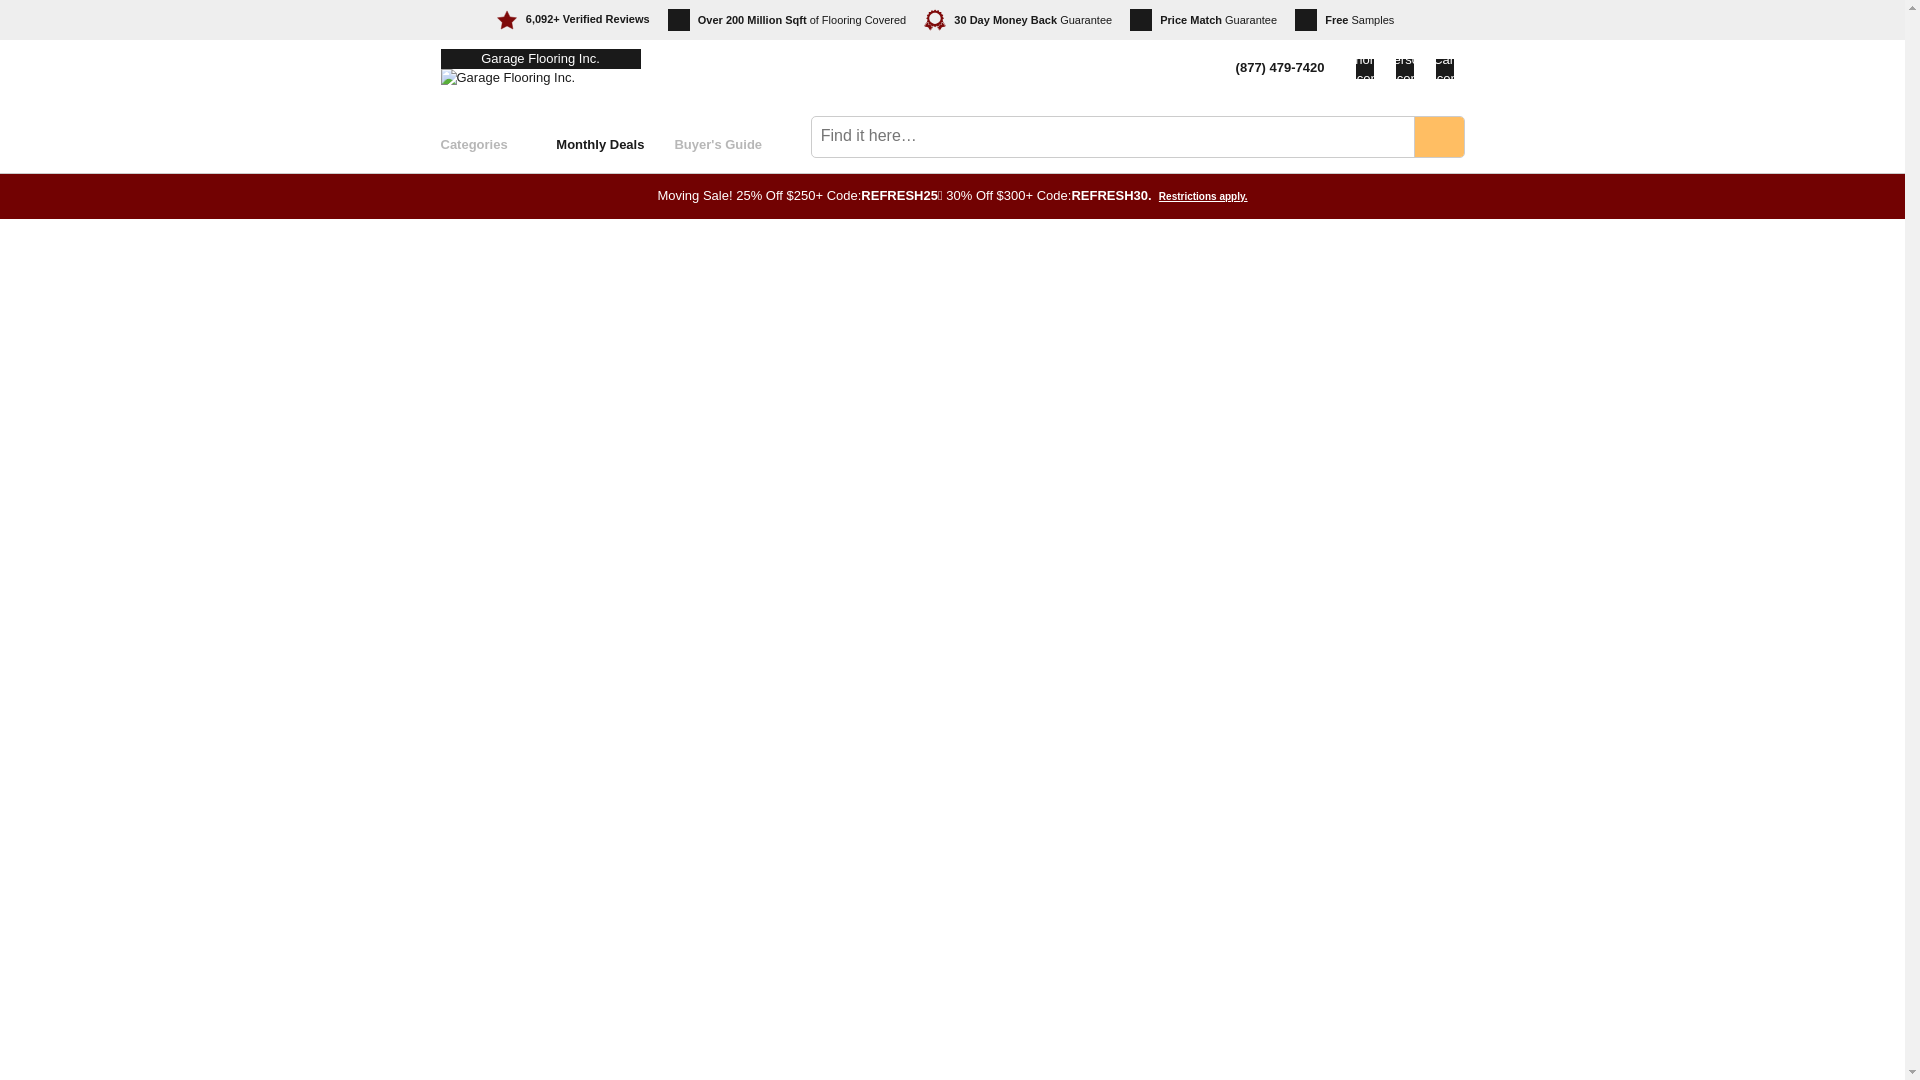 The image size is (1920, 1080). Describe the element at coordinates (1203, 20) in the screenshot. I see `Price Match Guarantee` at that location.